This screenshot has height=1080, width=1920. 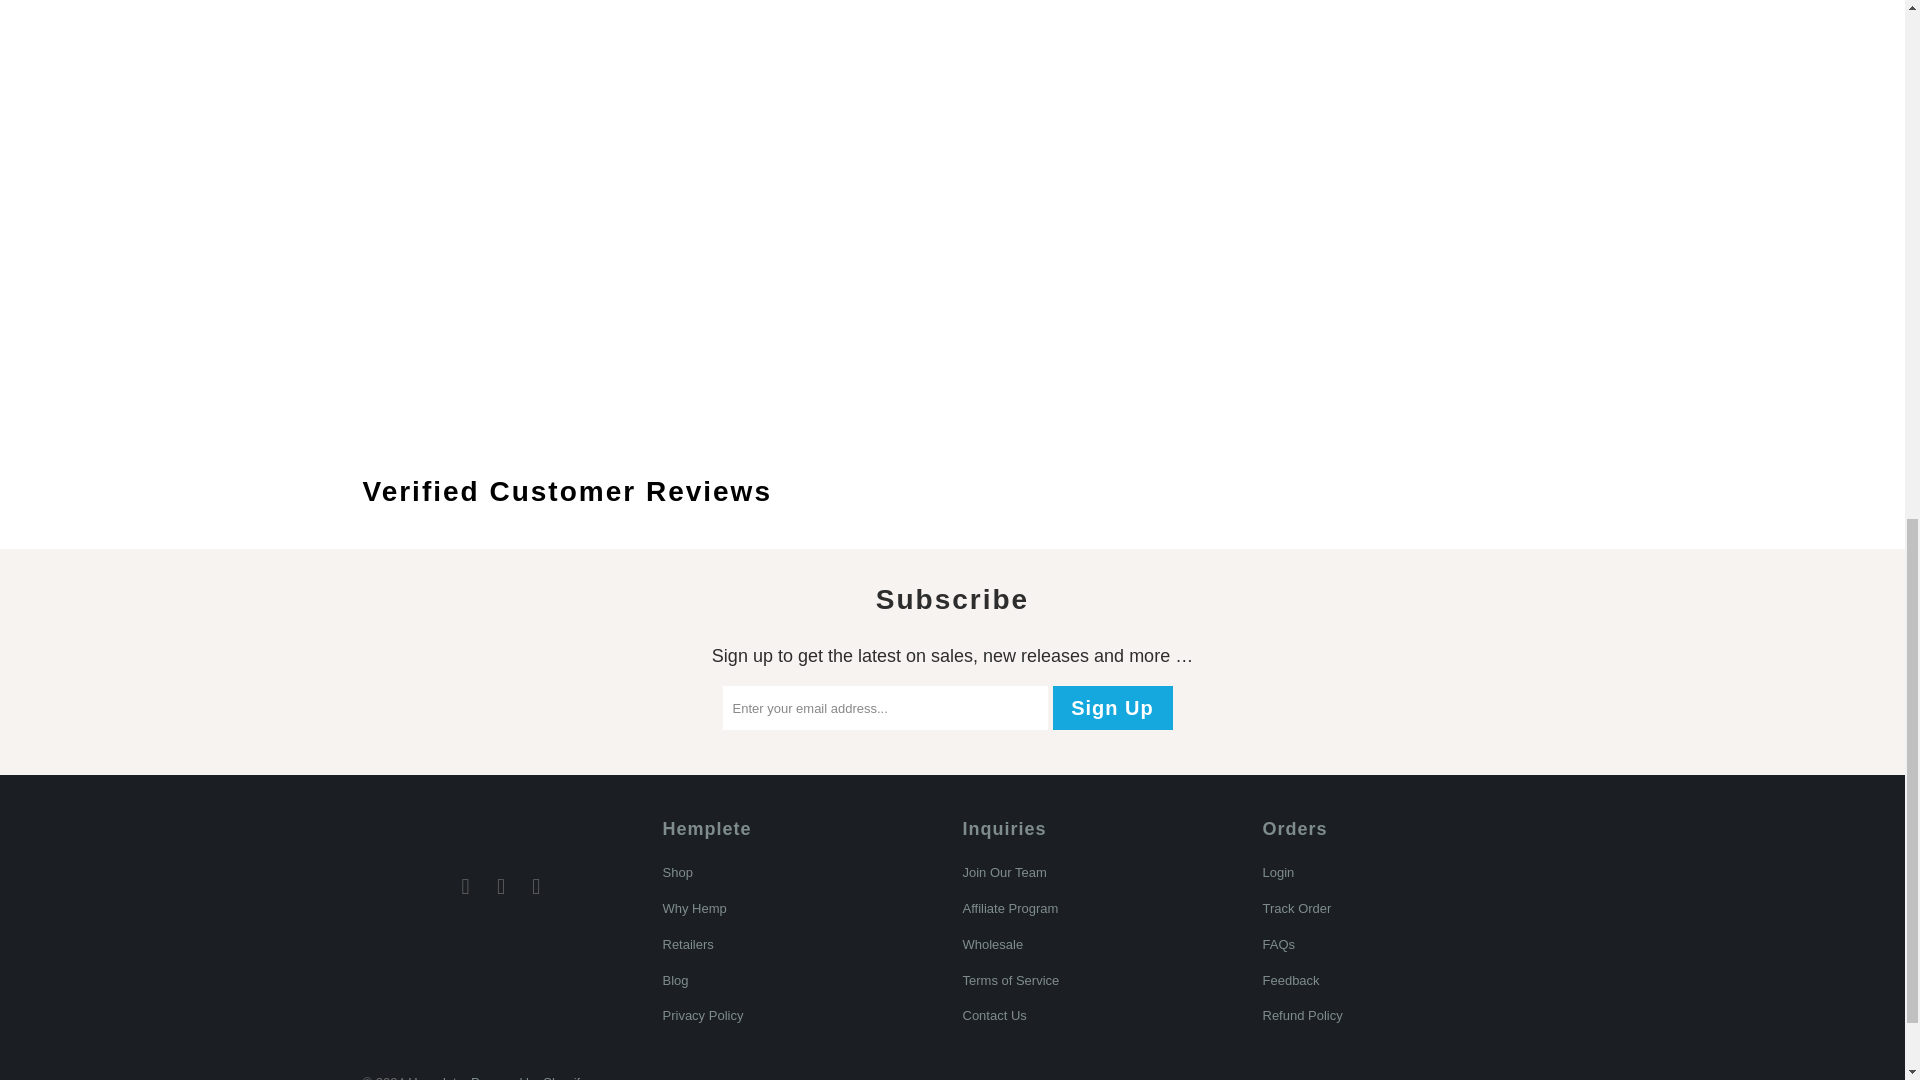 What do you see at coordinates (537, 886) in the screenshot?
I see `Email Hemplete` at bounding box center [537, 886].